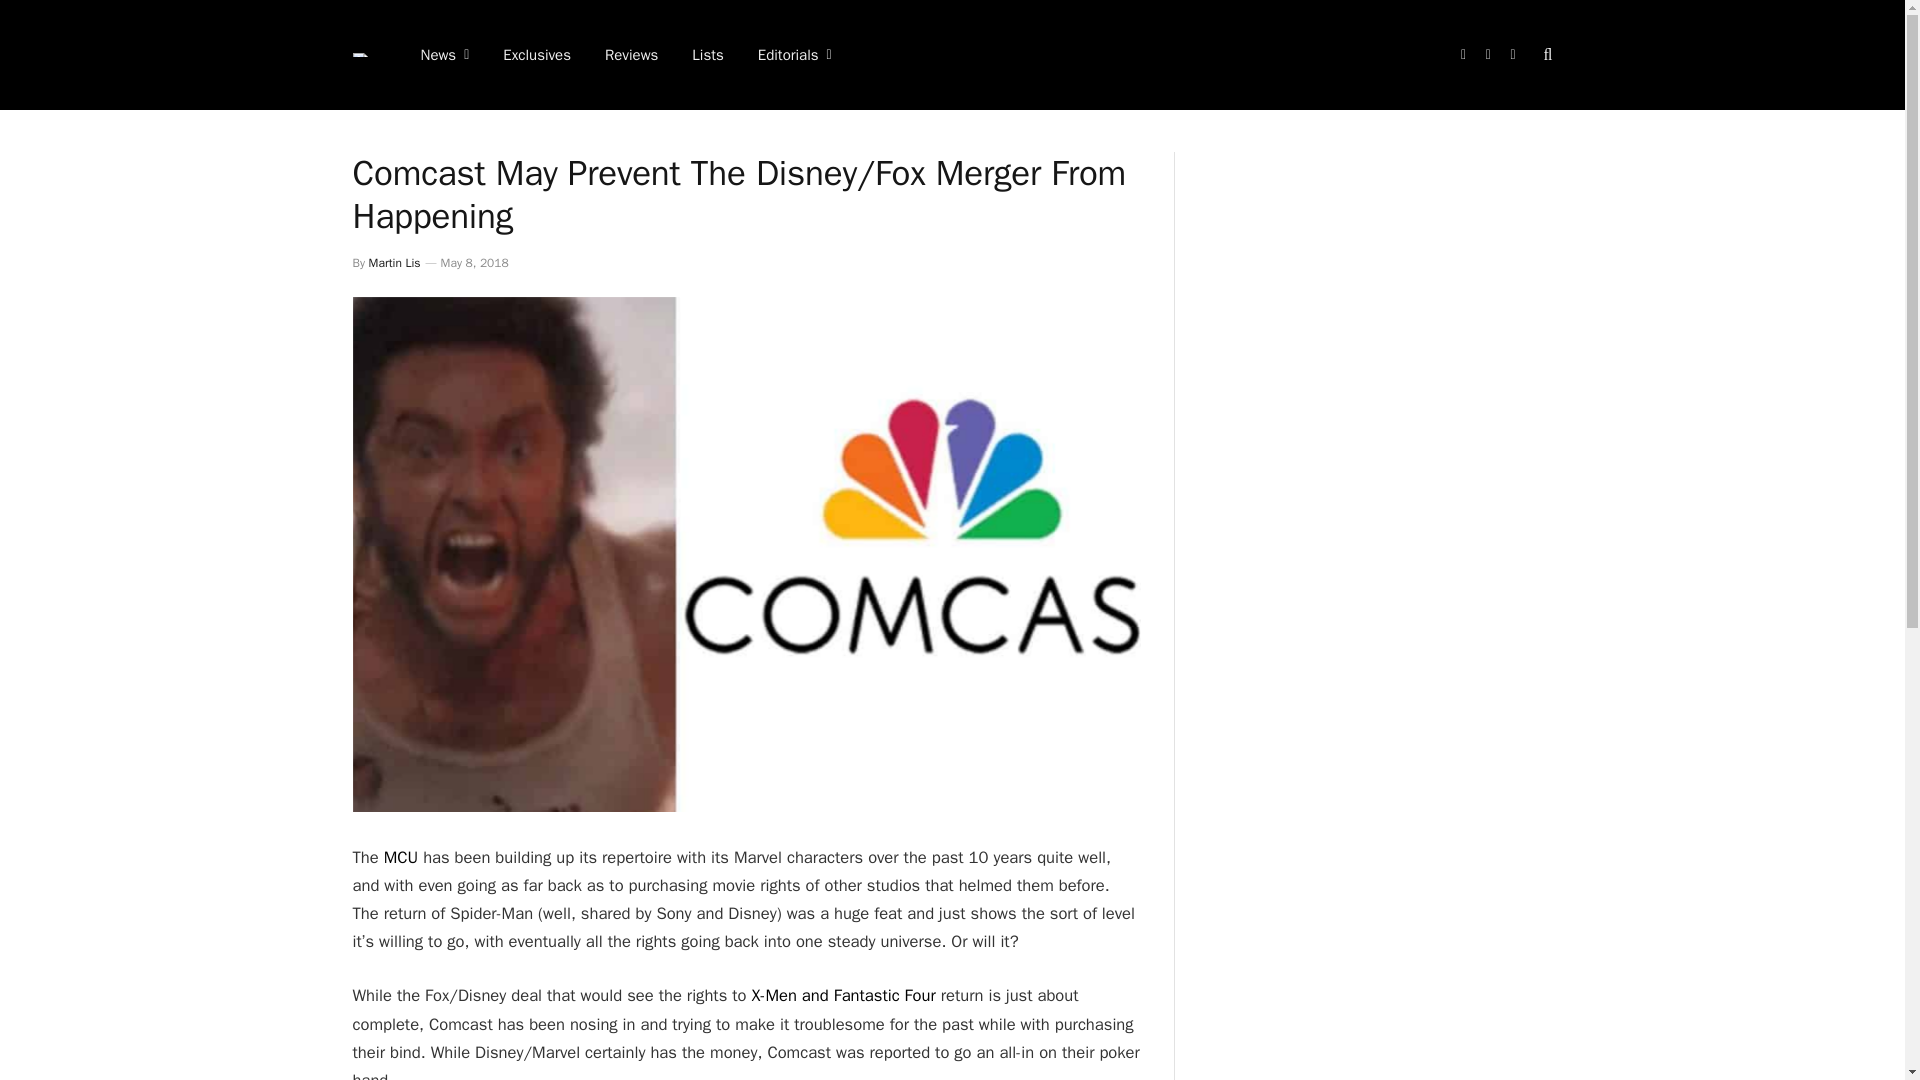  I want to click on Martin Lis, so click(394, 262).